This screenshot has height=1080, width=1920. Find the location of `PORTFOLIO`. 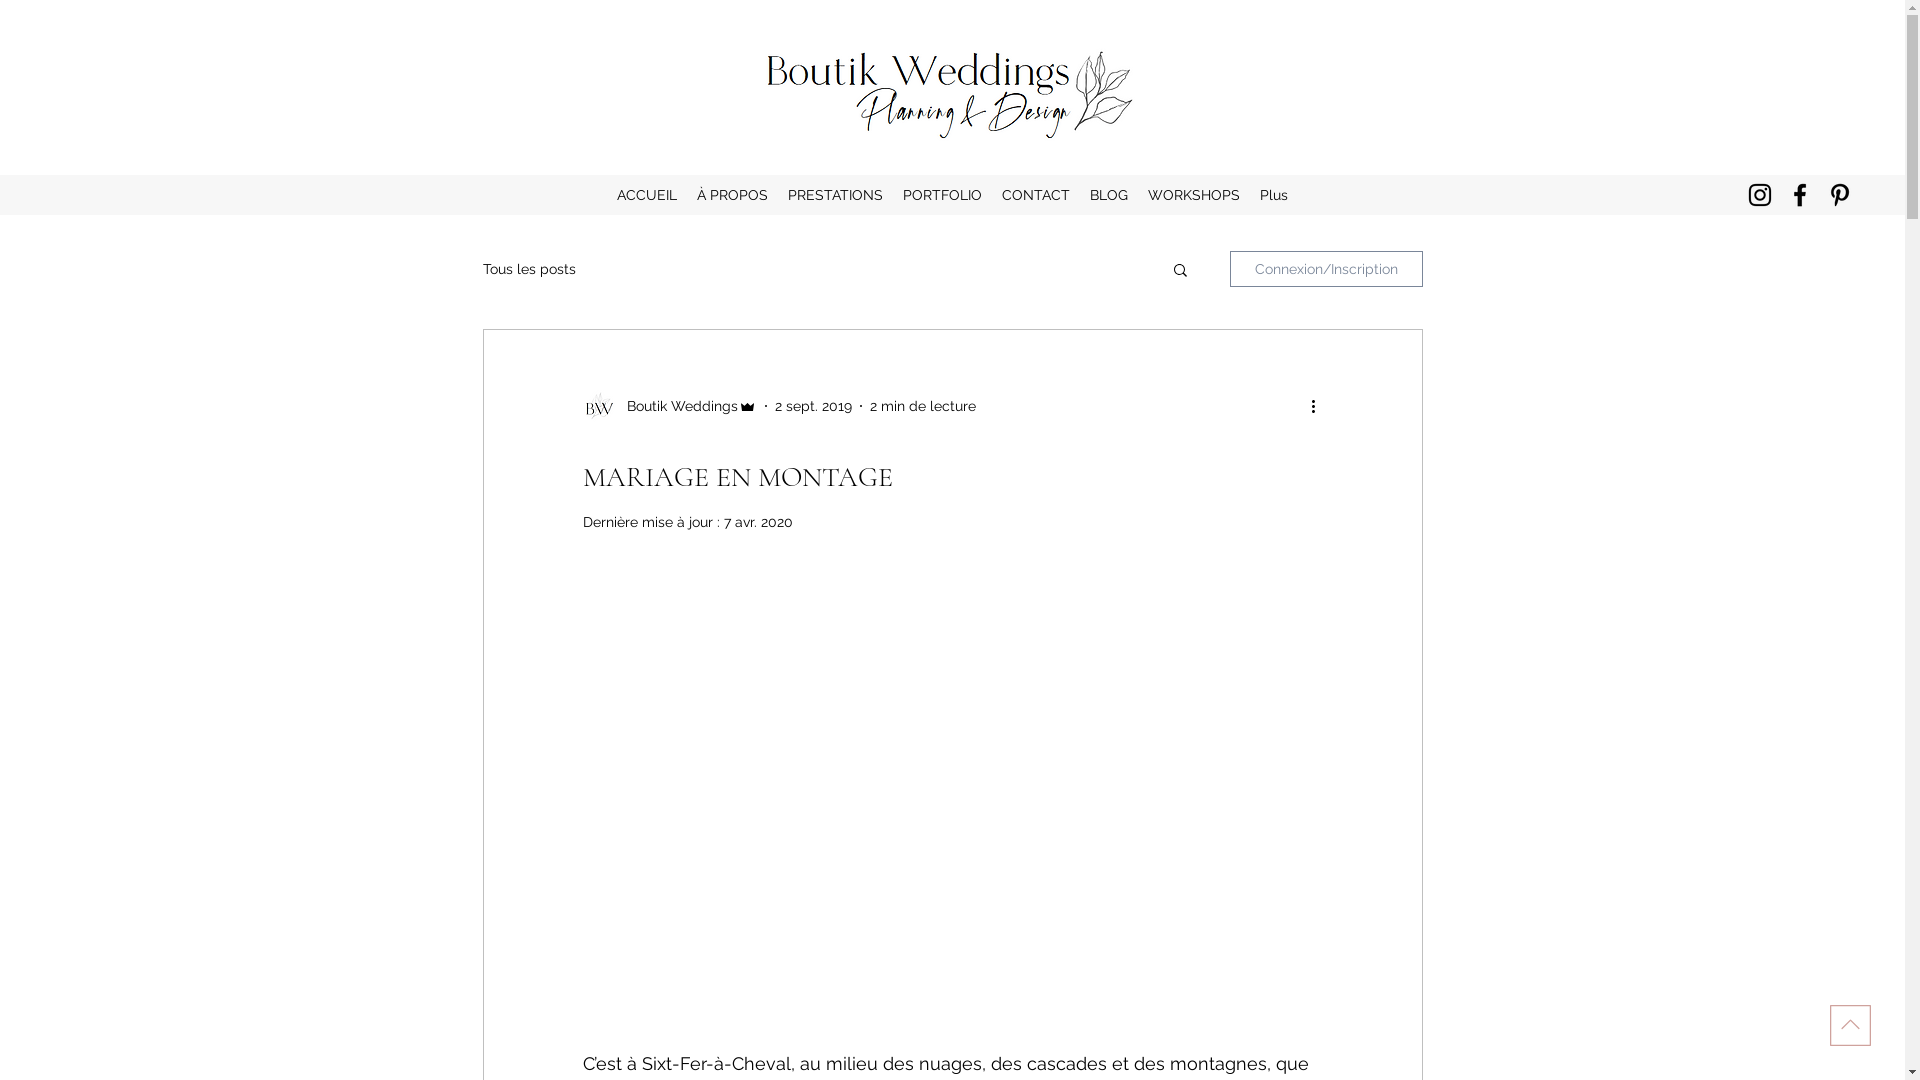

PORTFOLIO is located at coordinates (942, 195).